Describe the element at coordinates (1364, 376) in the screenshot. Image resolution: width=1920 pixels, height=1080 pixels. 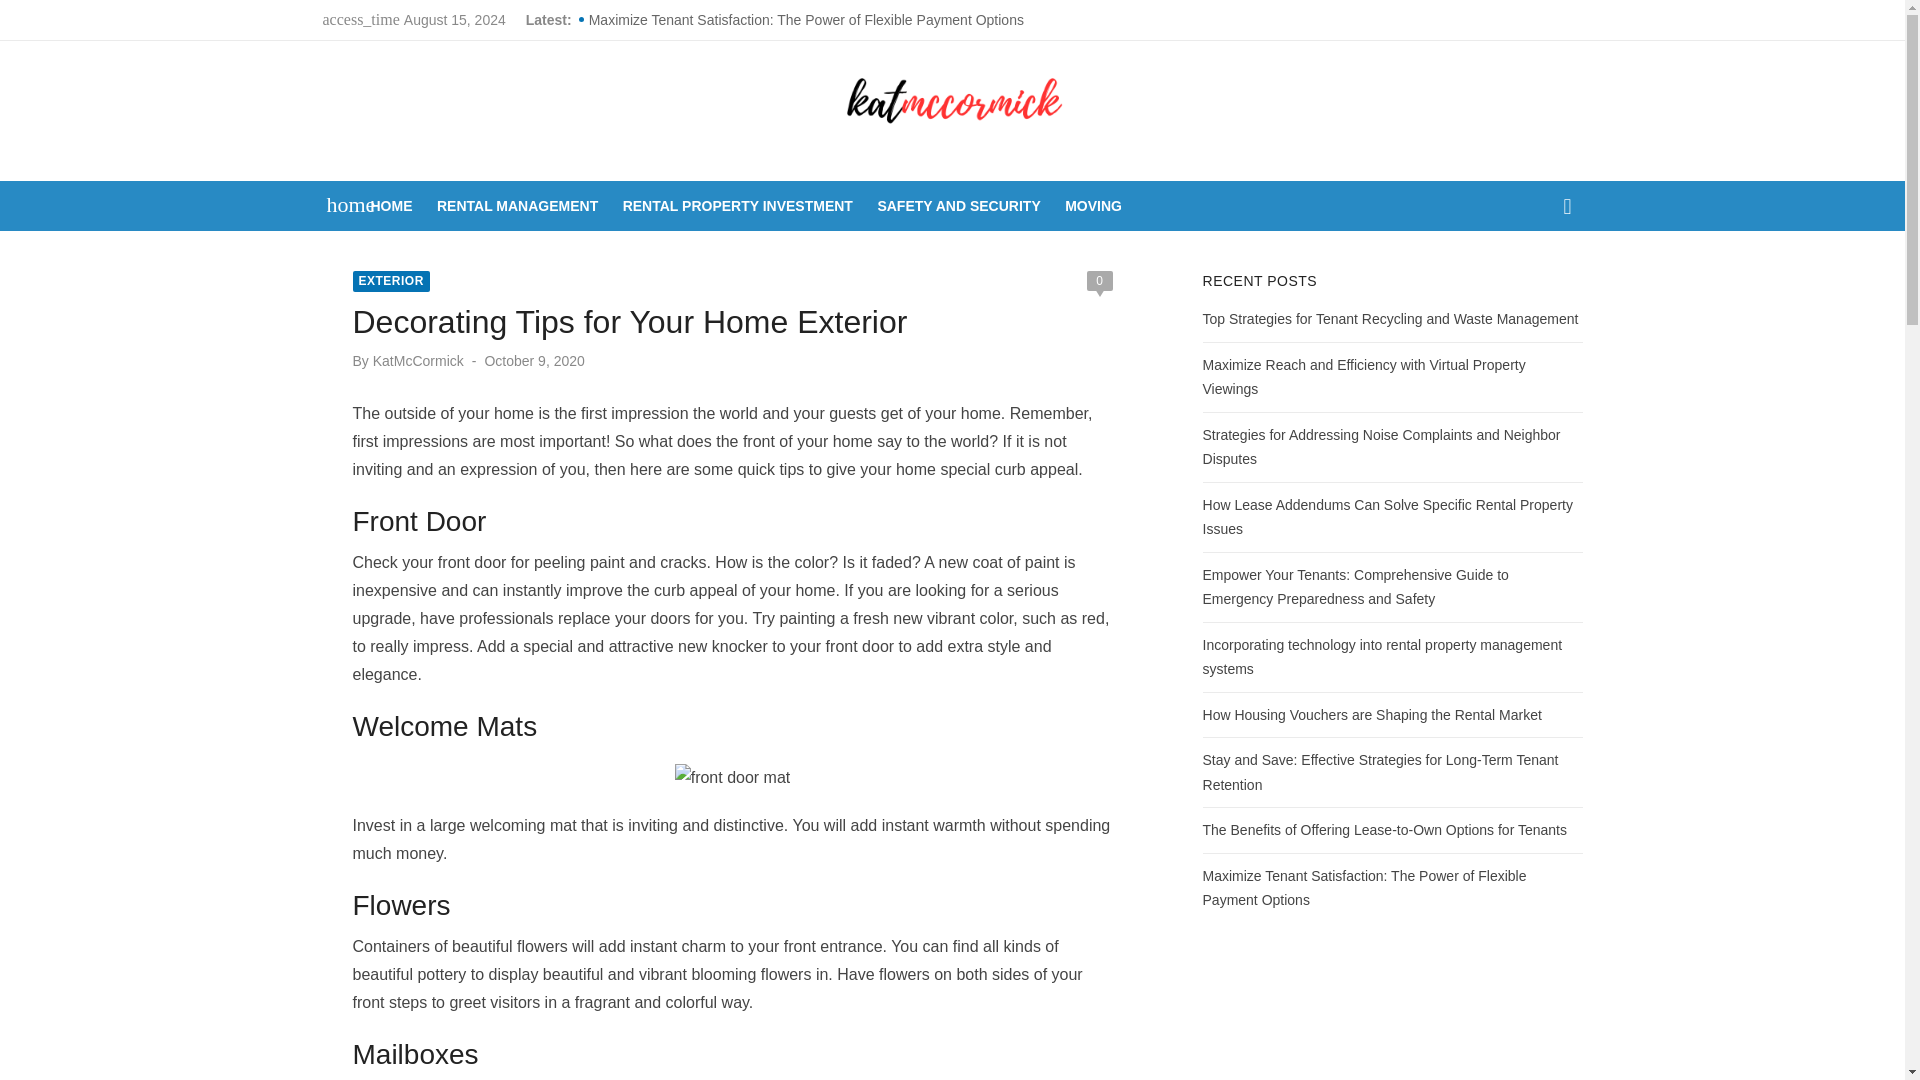
I see `Maximize Reach and Efficiency with Virtual Property Viewings` at that location.